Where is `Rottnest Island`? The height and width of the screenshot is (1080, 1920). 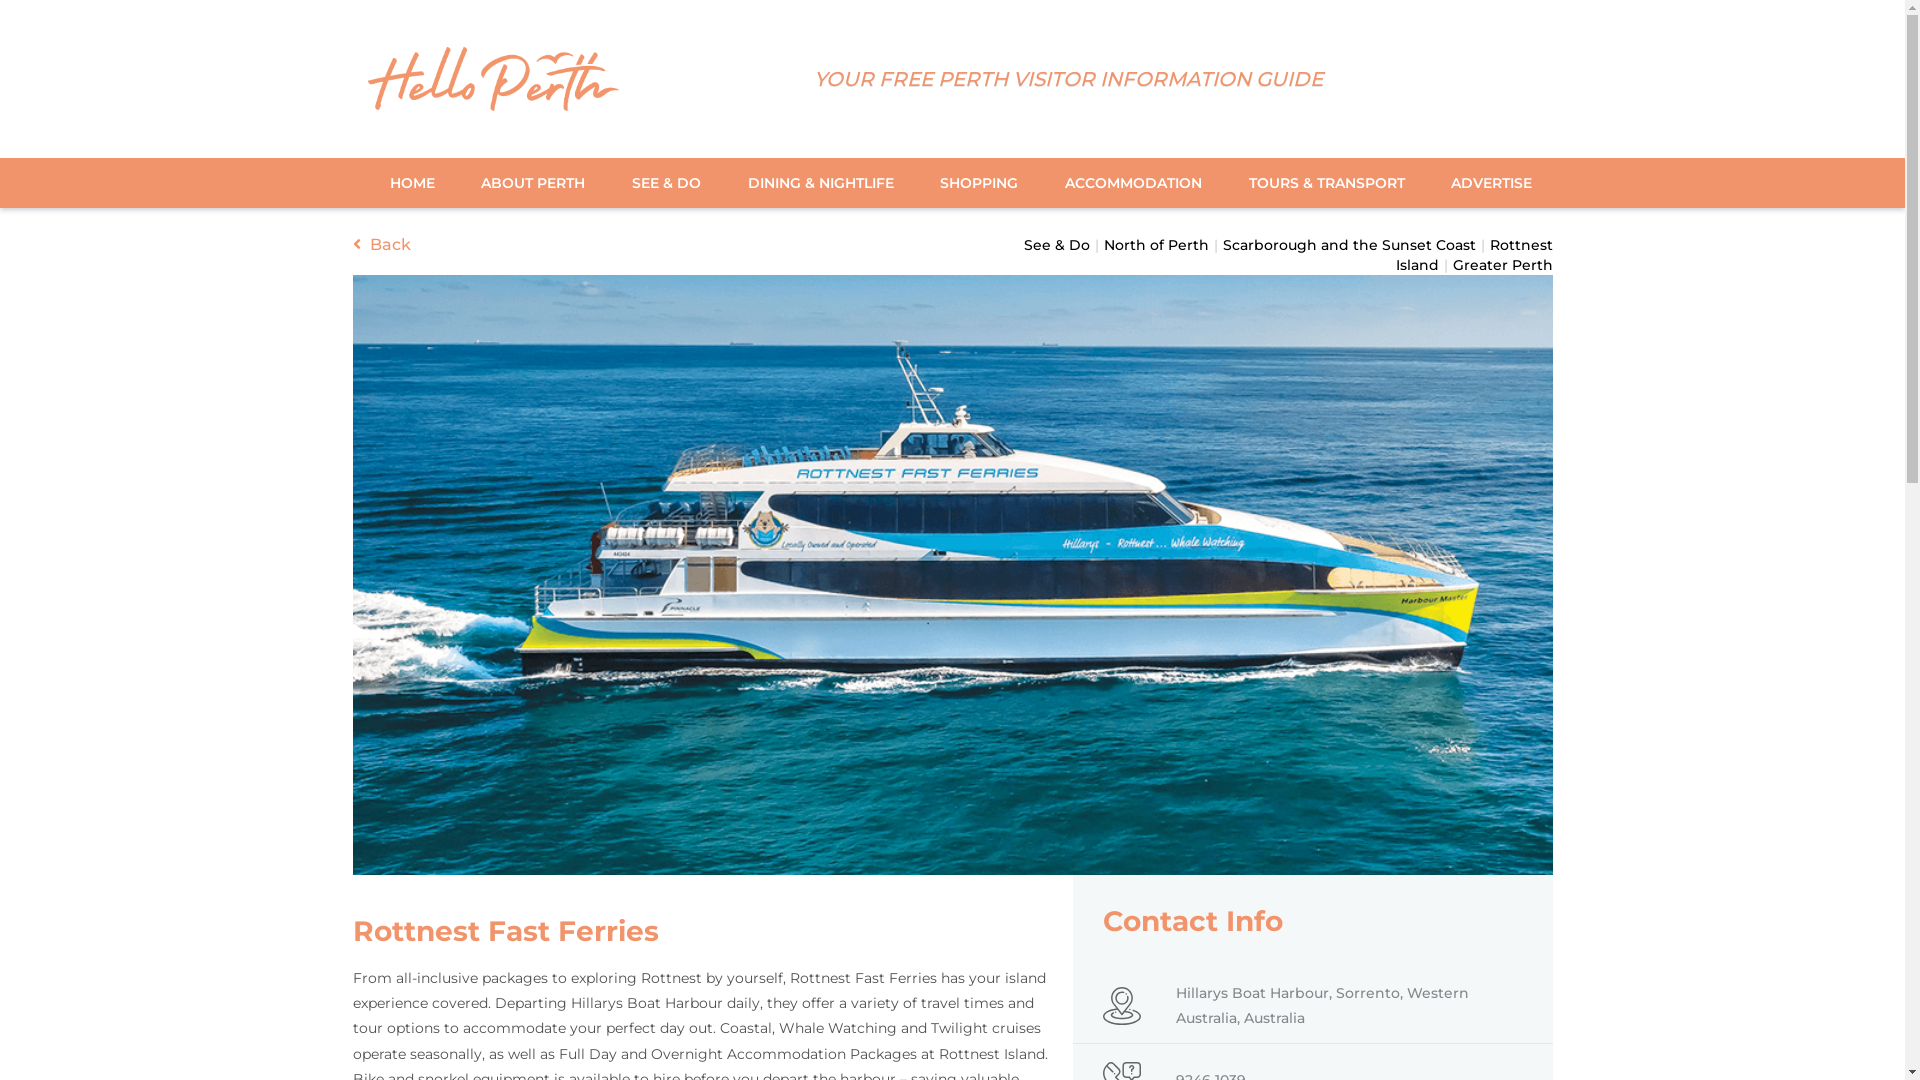 Rottnest Island is located at coordinates (1474, 255).